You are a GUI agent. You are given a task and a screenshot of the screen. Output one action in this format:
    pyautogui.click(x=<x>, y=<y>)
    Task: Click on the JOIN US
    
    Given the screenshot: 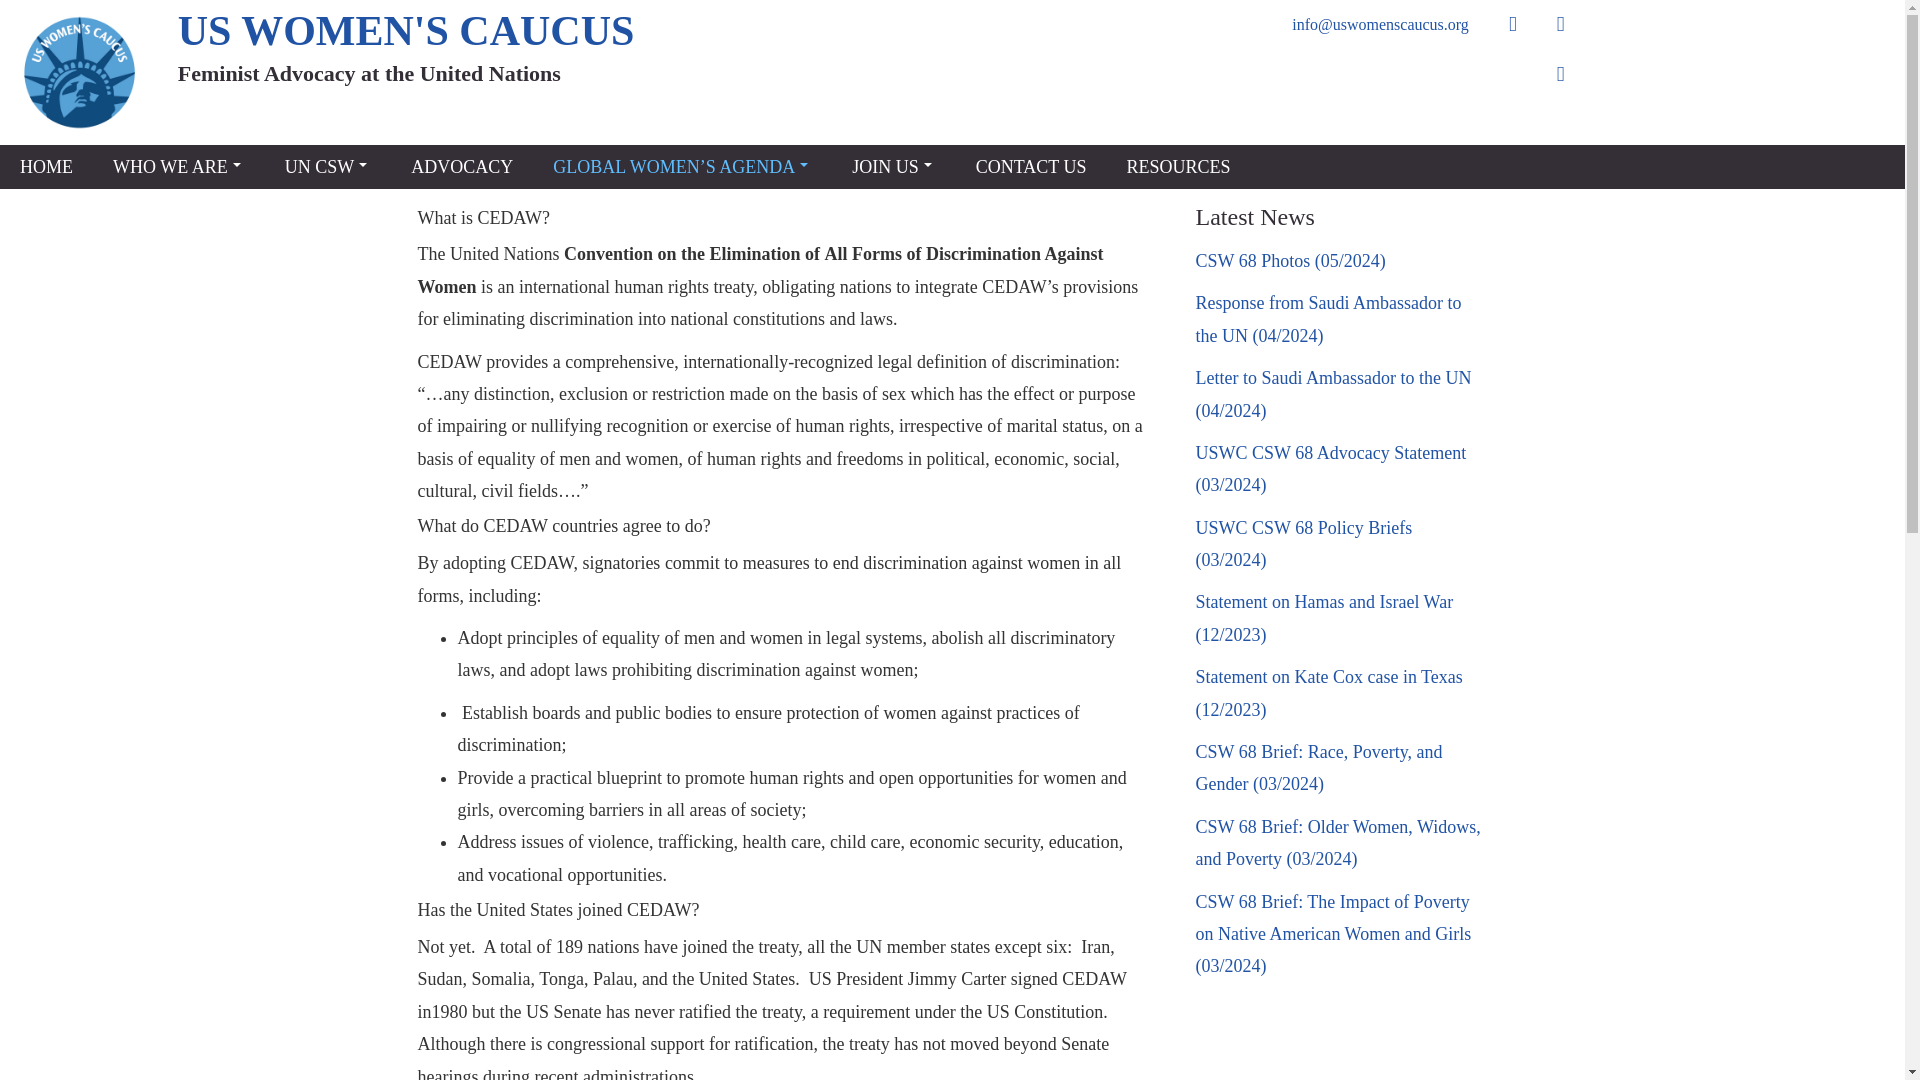 What is the action you would take?
    pyautogui.click(x=894, y=166)
    